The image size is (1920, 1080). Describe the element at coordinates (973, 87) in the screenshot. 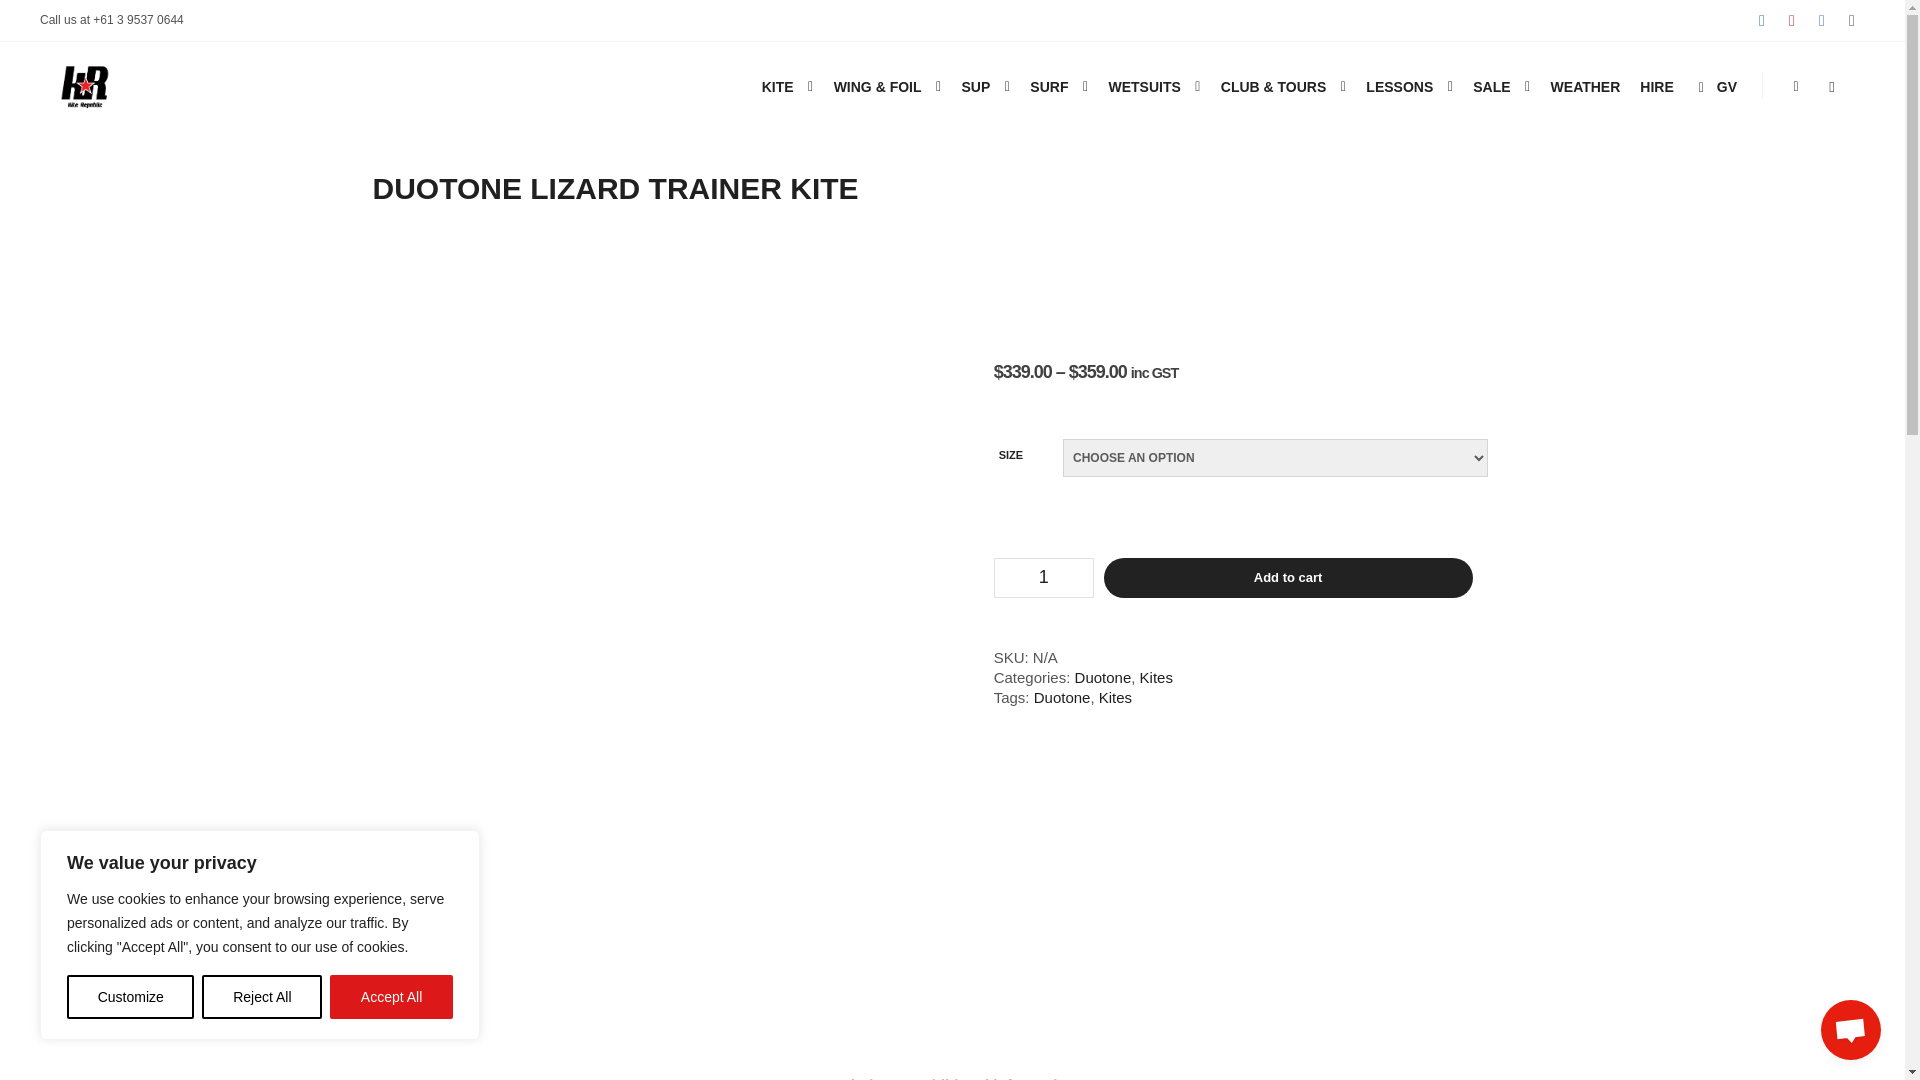

I see `SUP` at that location.